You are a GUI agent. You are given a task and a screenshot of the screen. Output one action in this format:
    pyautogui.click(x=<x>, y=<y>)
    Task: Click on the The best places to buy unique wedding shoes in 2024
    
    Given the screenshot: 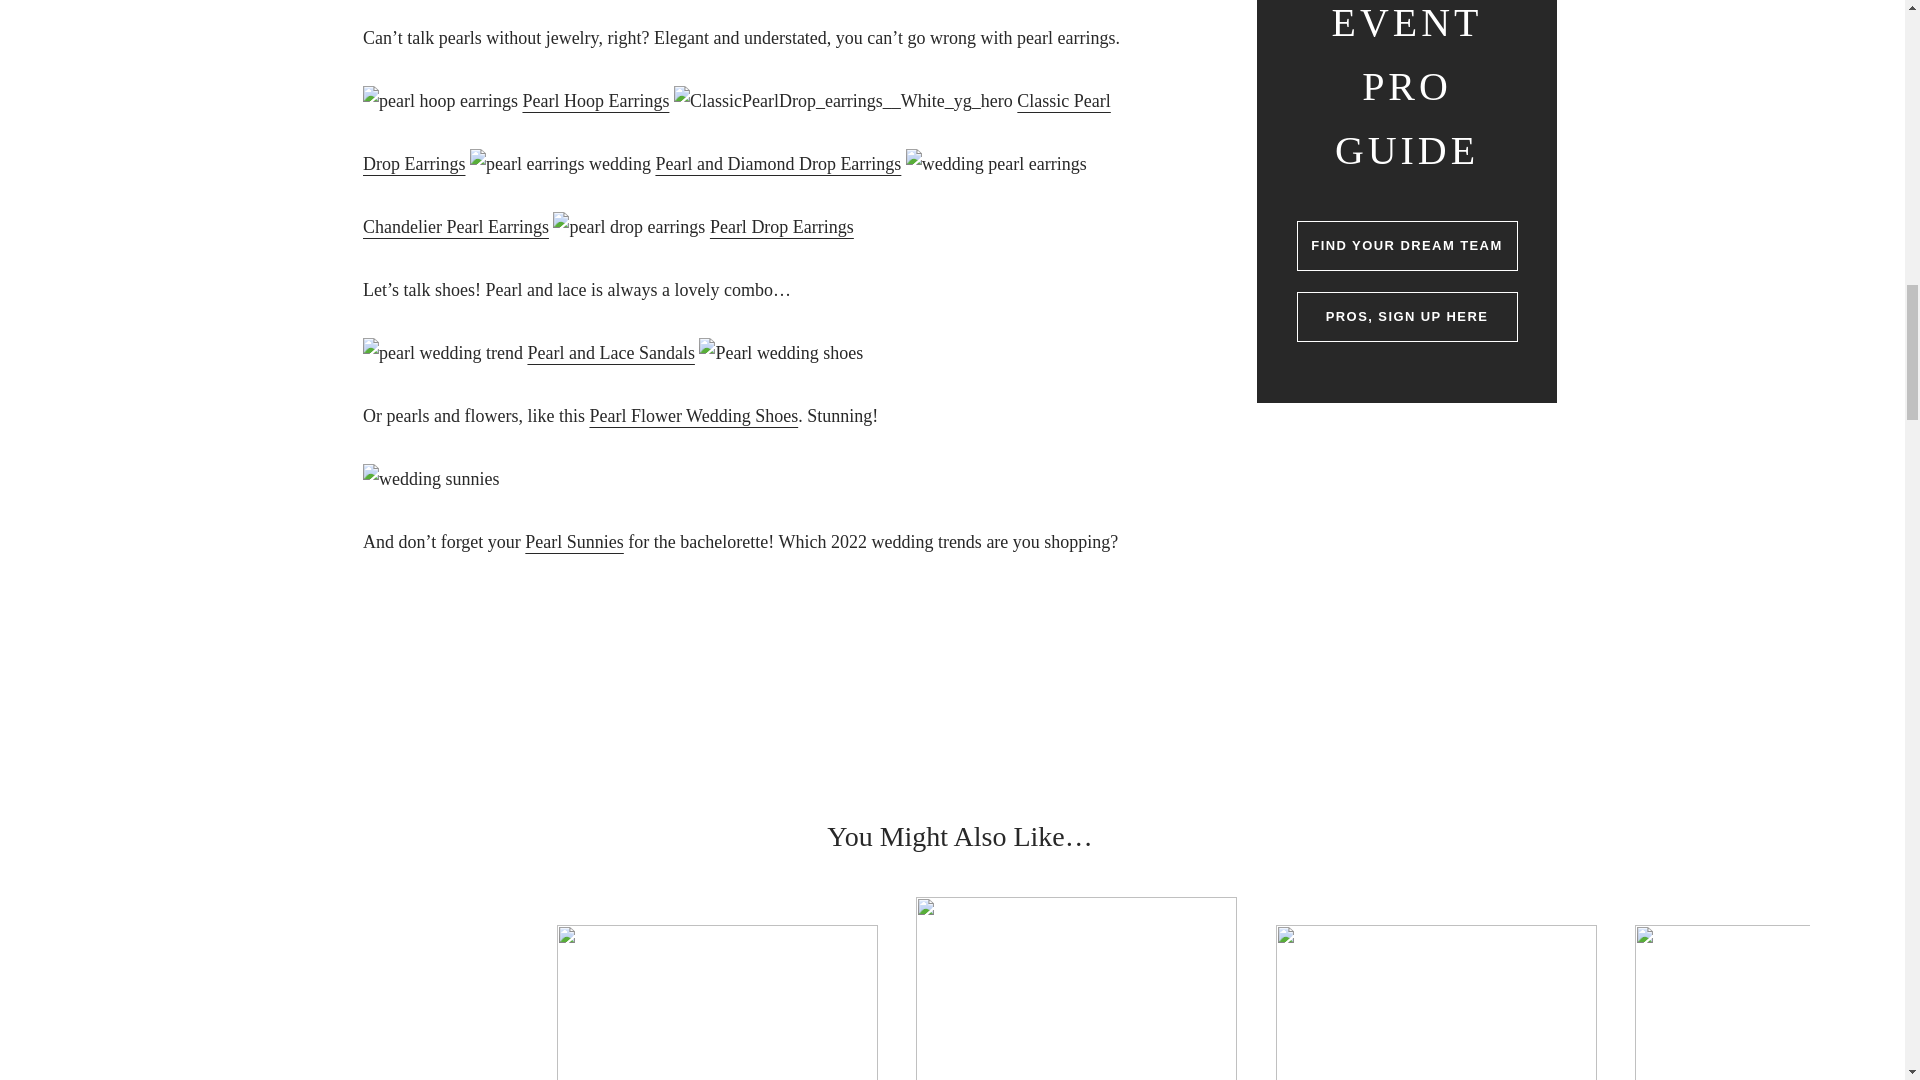 What is the action you would take?
    pyautogui.click(x=1436, y=1002)
    